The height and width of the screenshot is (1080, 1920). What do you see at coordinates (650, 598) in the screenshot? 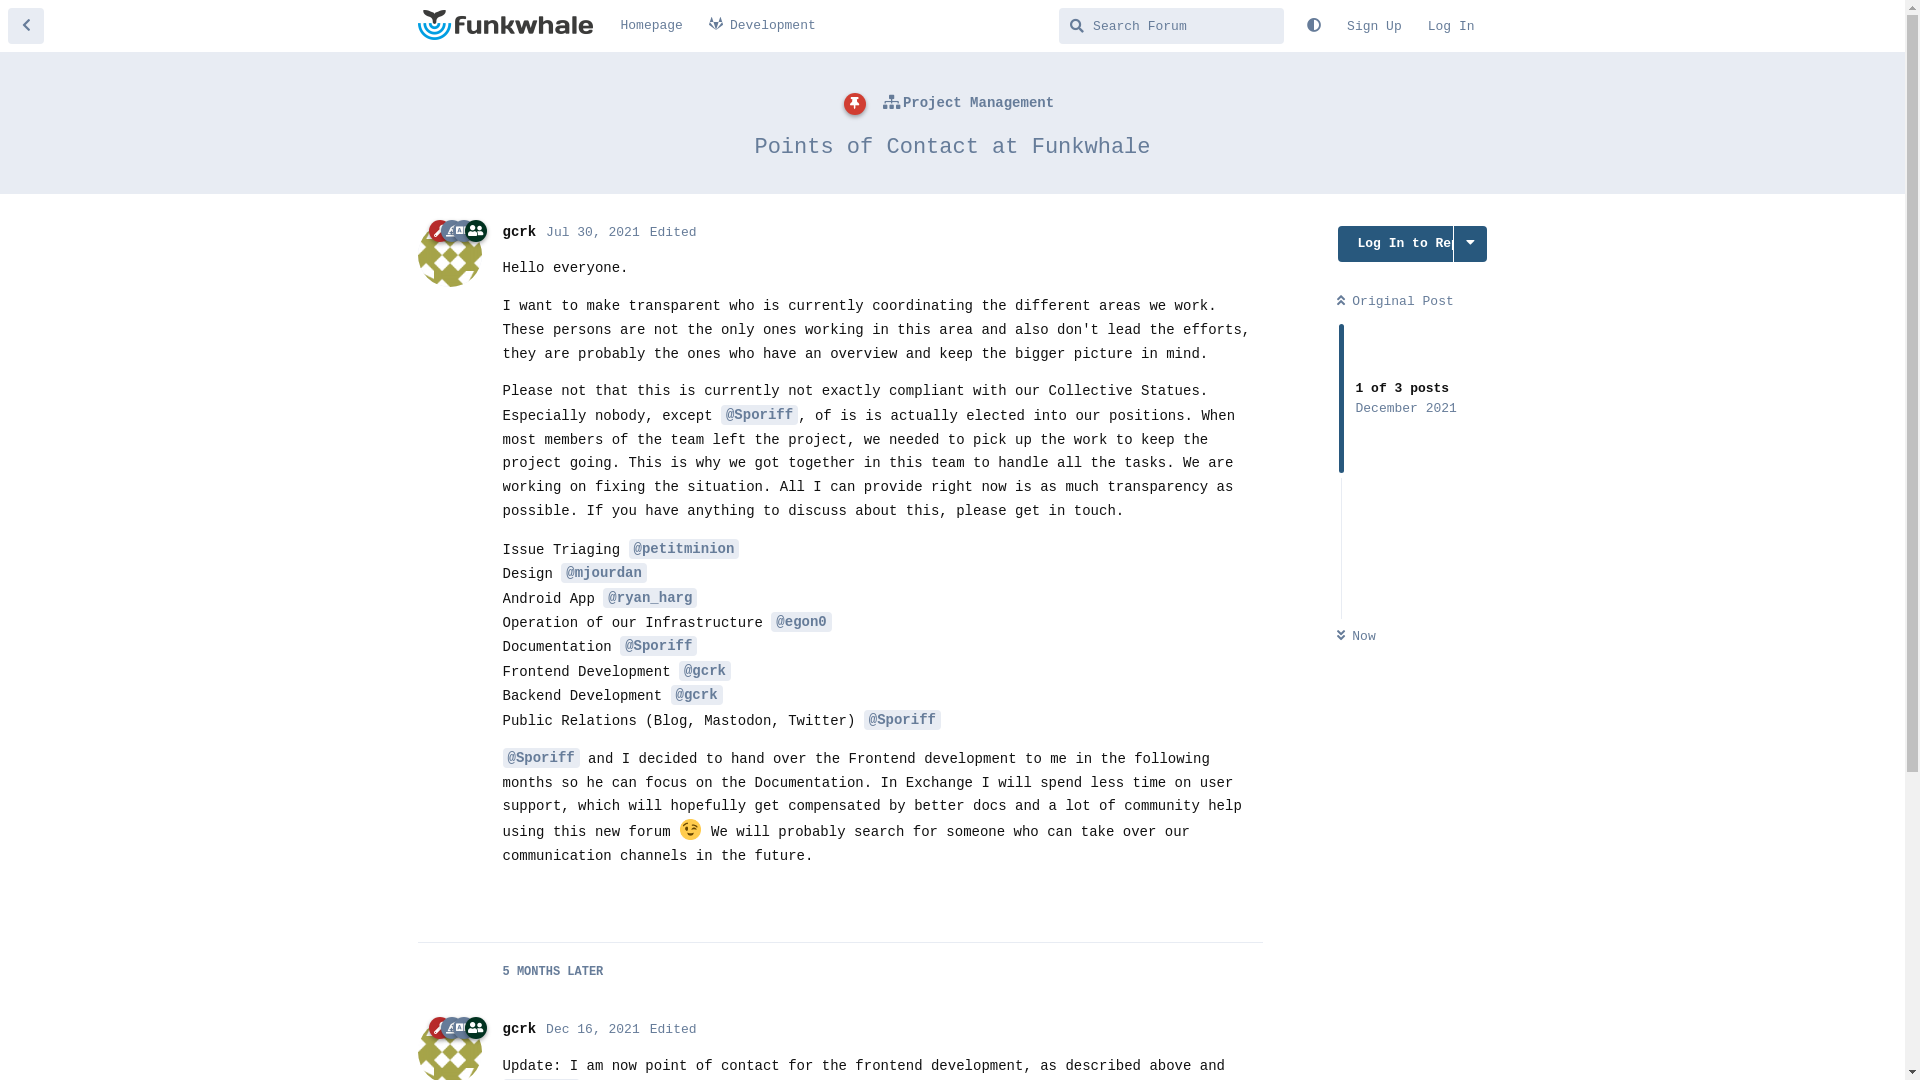
I see `@ryan_harg` at bounding box center [650, 598].